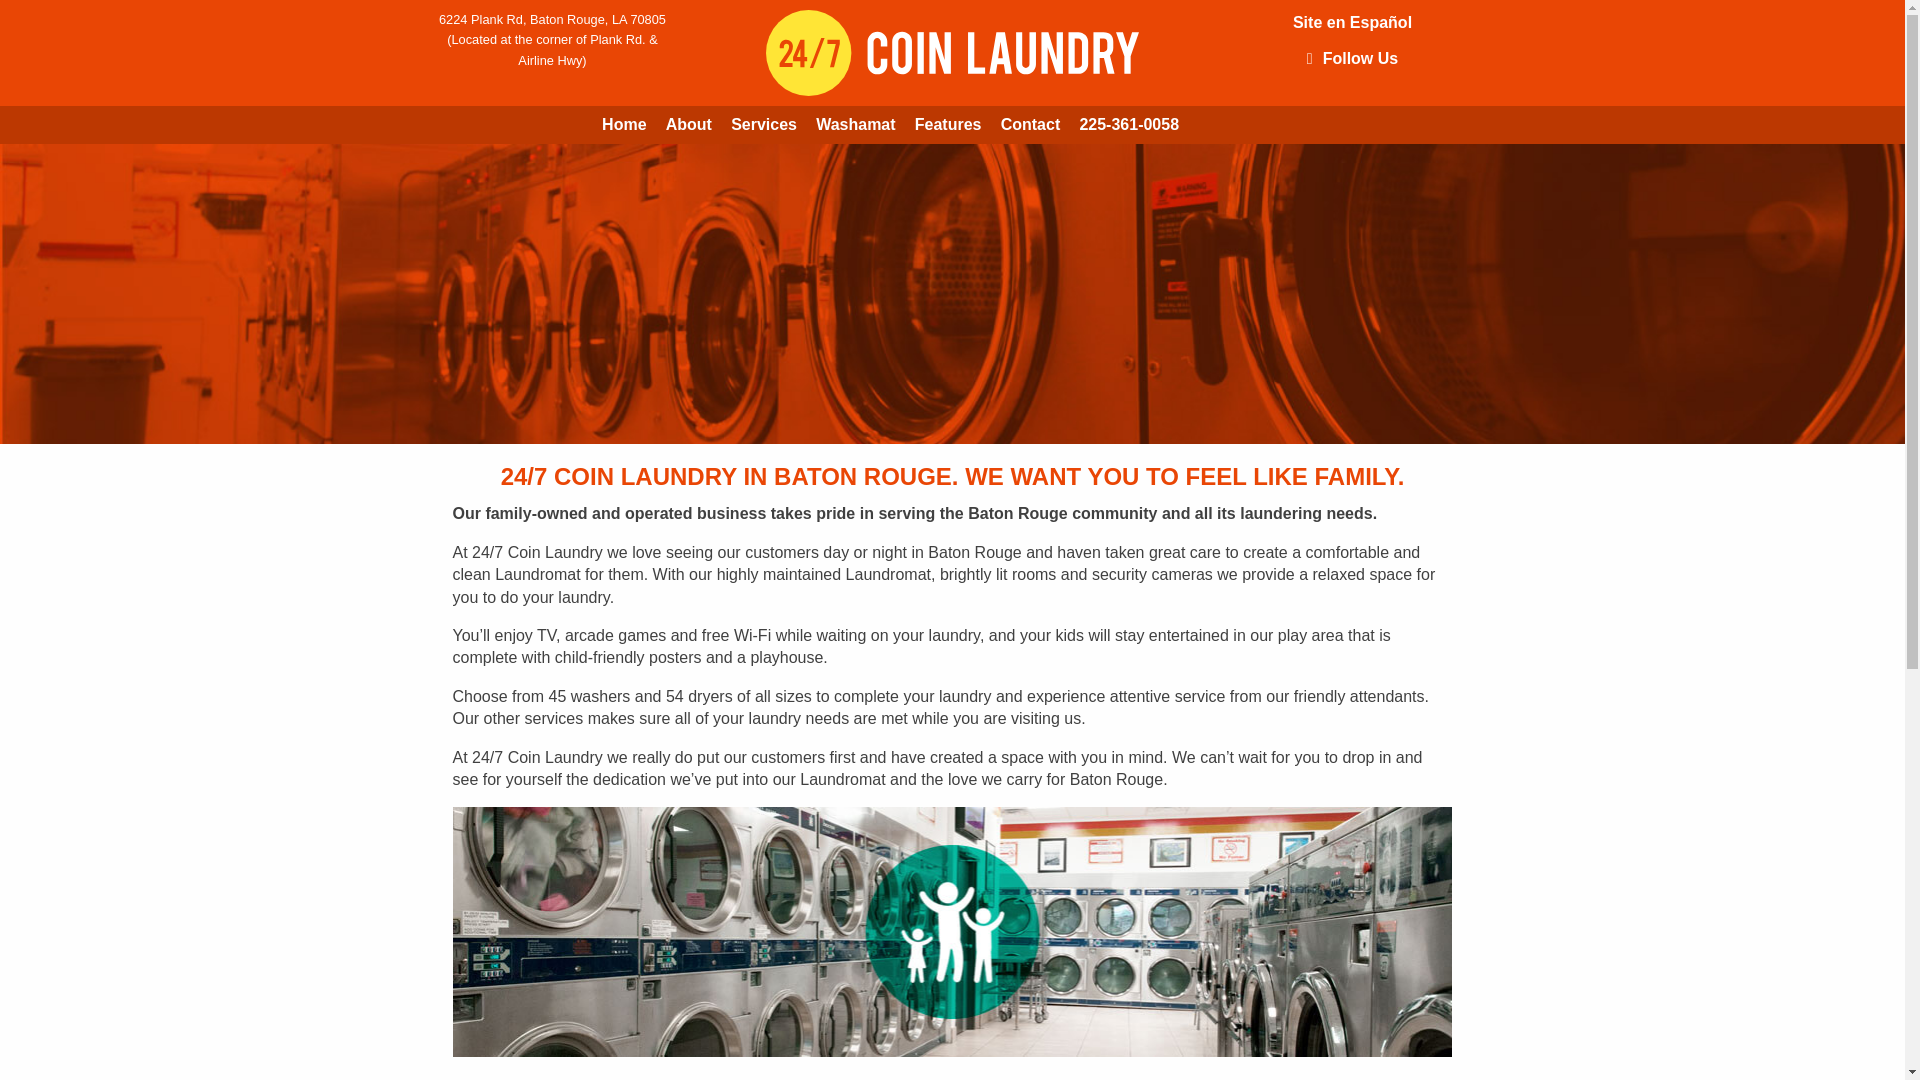 The image size is (1920, 1080). I want to click on About, so click(688, 124).